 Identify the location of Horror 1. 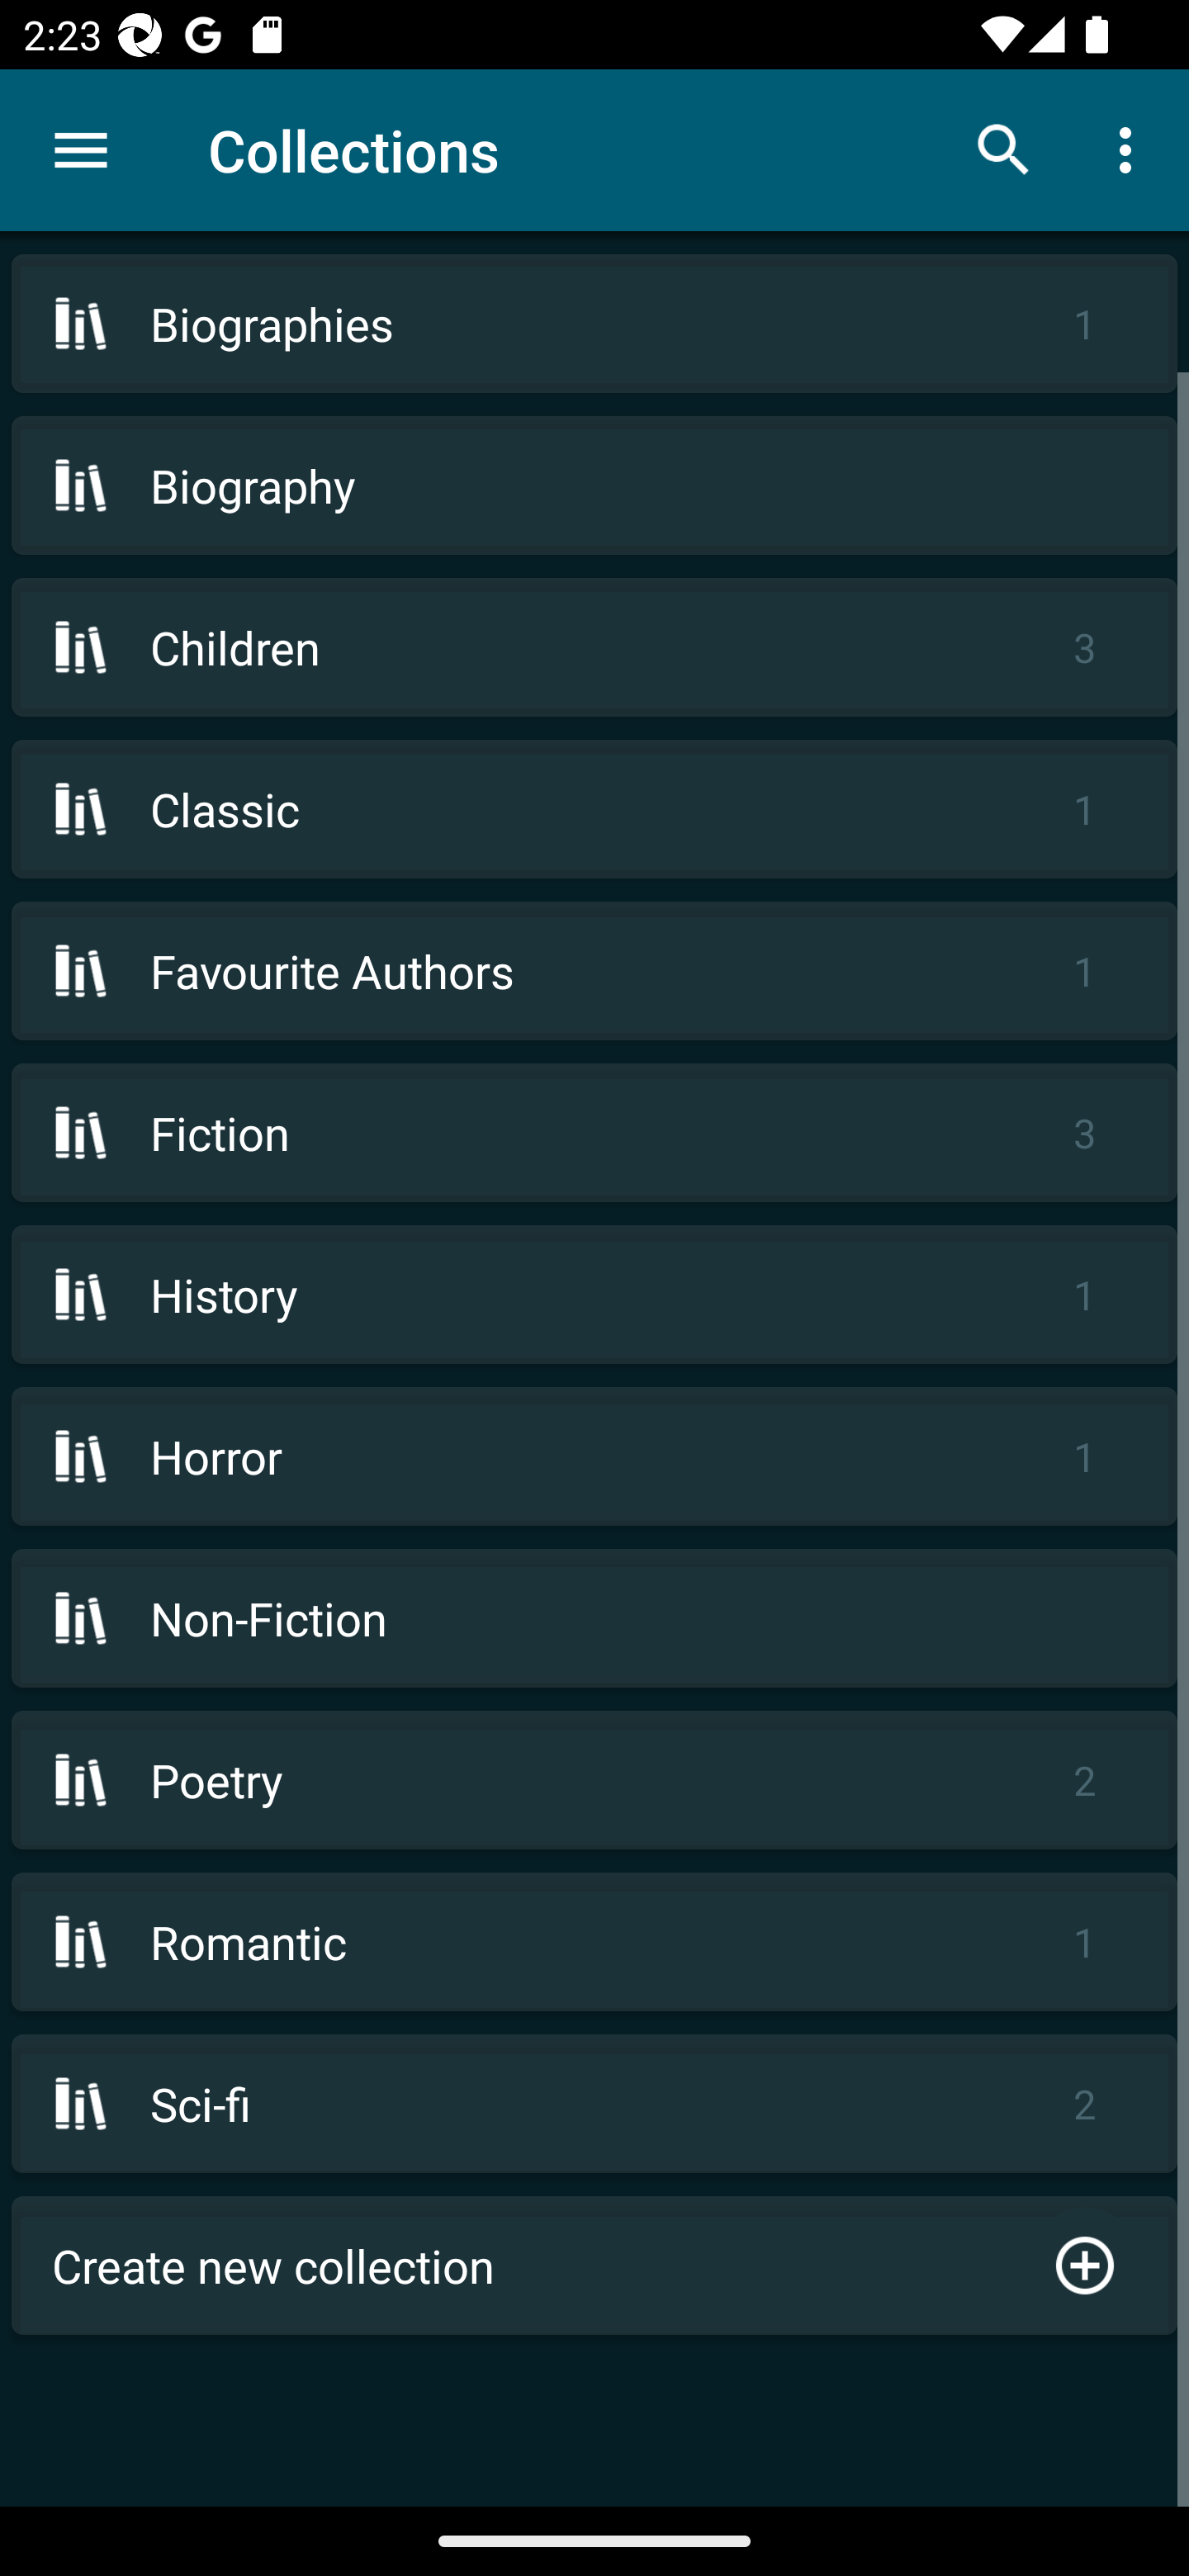
(594, 1455).